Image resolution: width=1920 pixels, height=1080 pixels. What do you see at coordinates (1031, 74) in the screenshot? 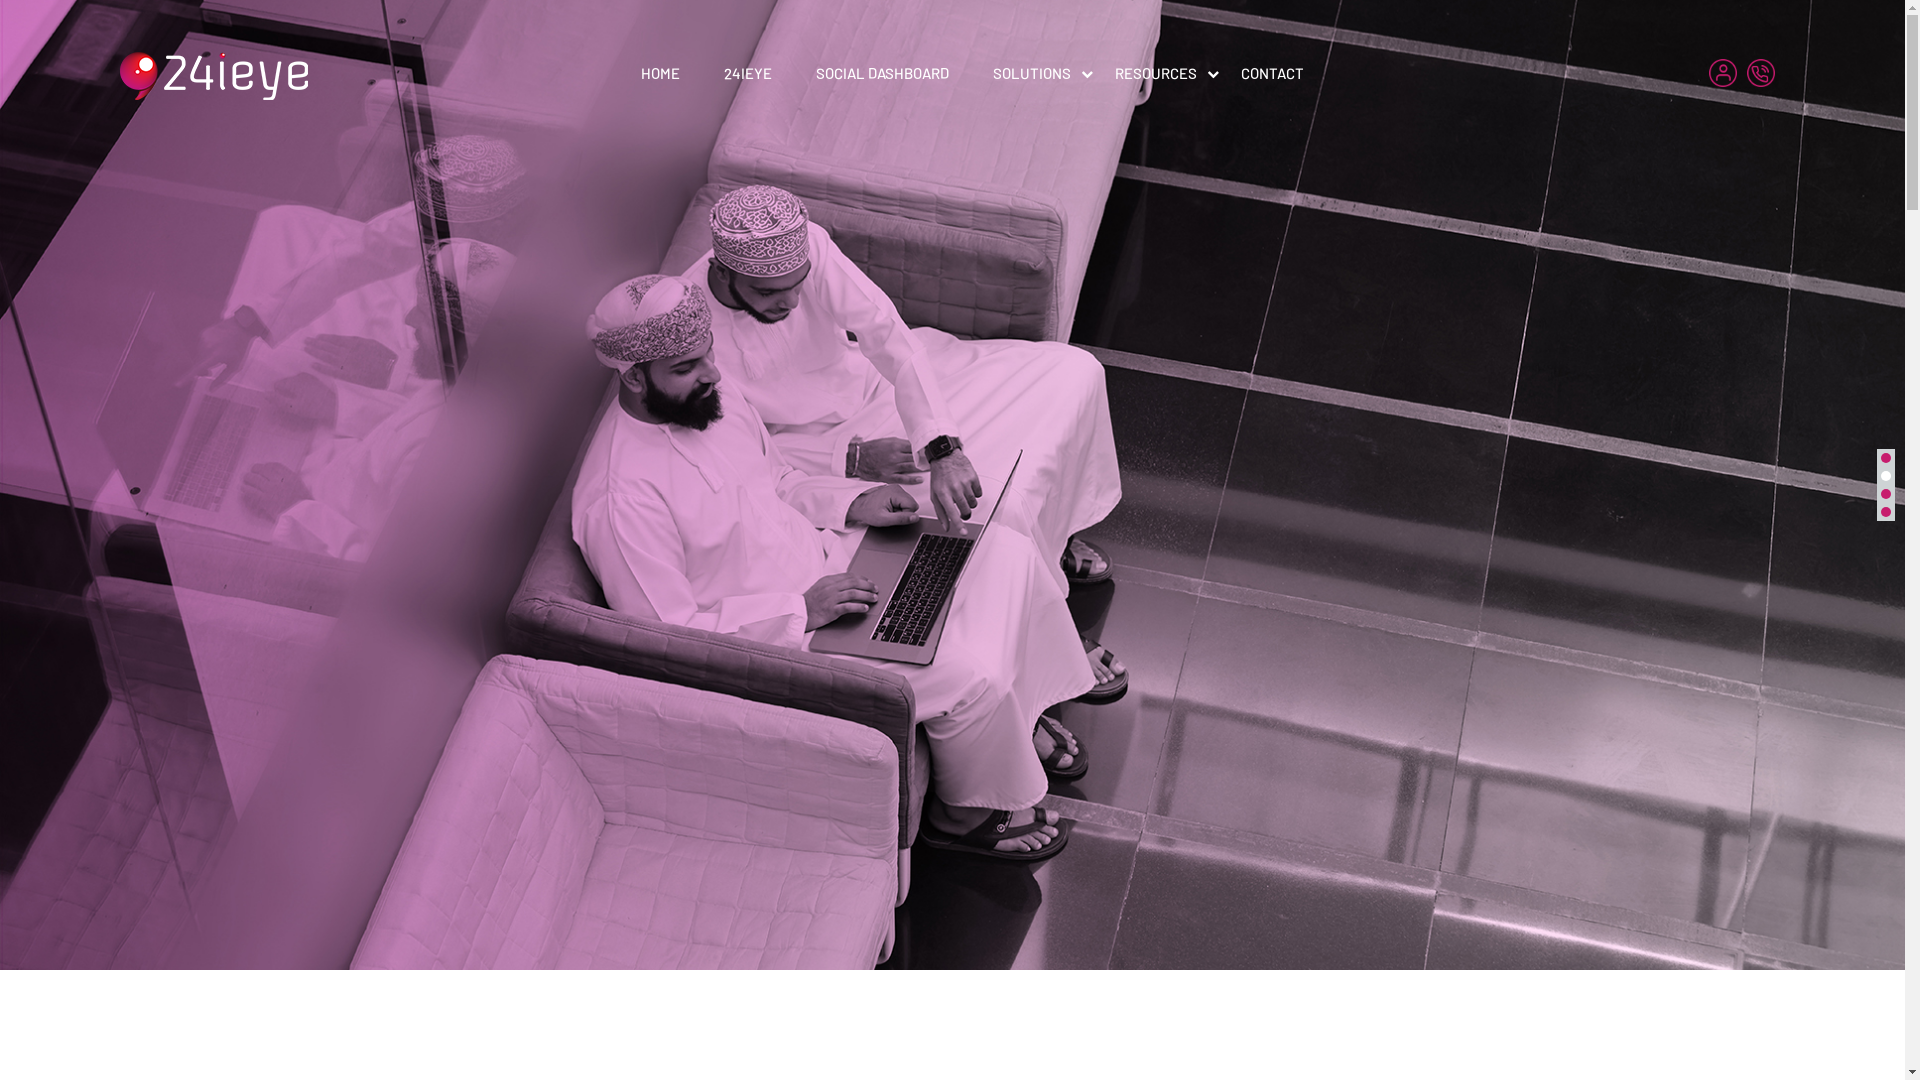
I see `SOLUTIONS` at bounding box center [1031, 74].